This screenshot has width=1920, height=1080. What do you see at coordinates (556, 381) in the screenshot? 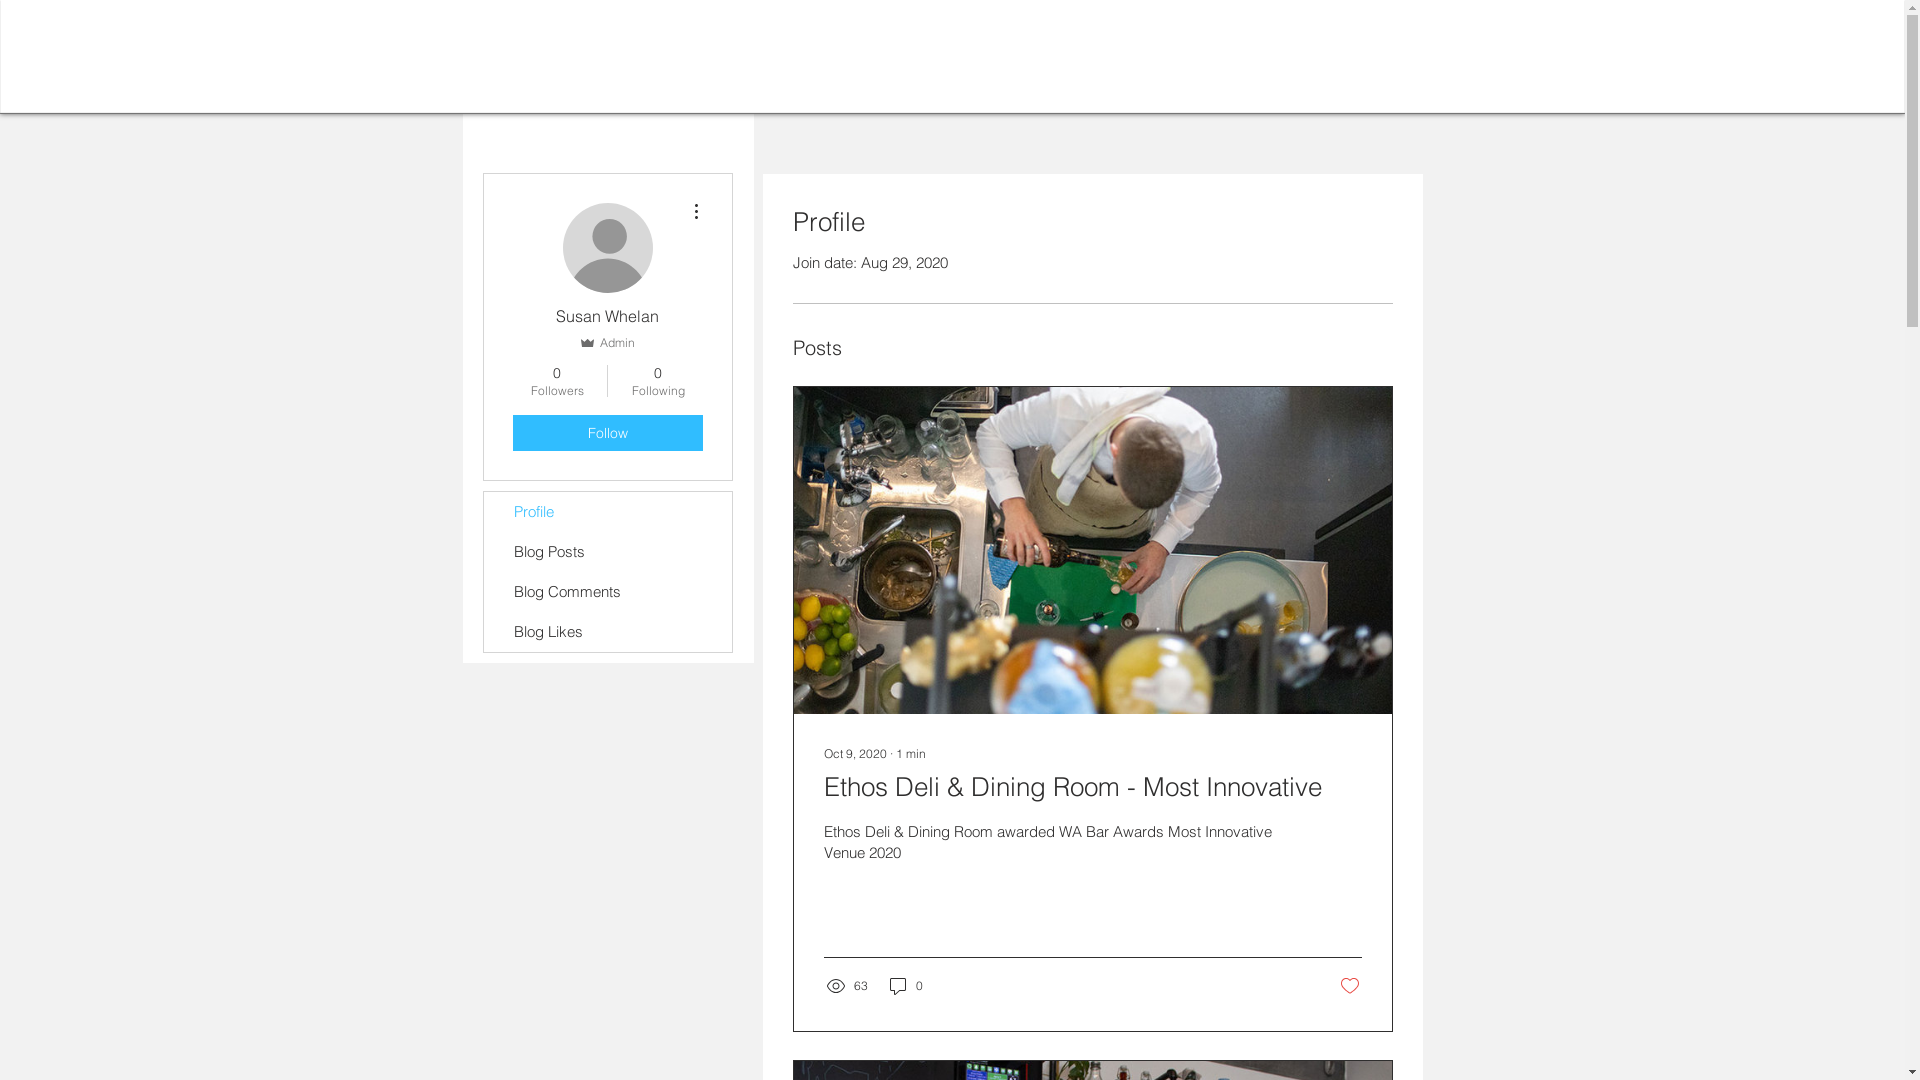
I see `0
Followers` at bounding box center [556, 381].